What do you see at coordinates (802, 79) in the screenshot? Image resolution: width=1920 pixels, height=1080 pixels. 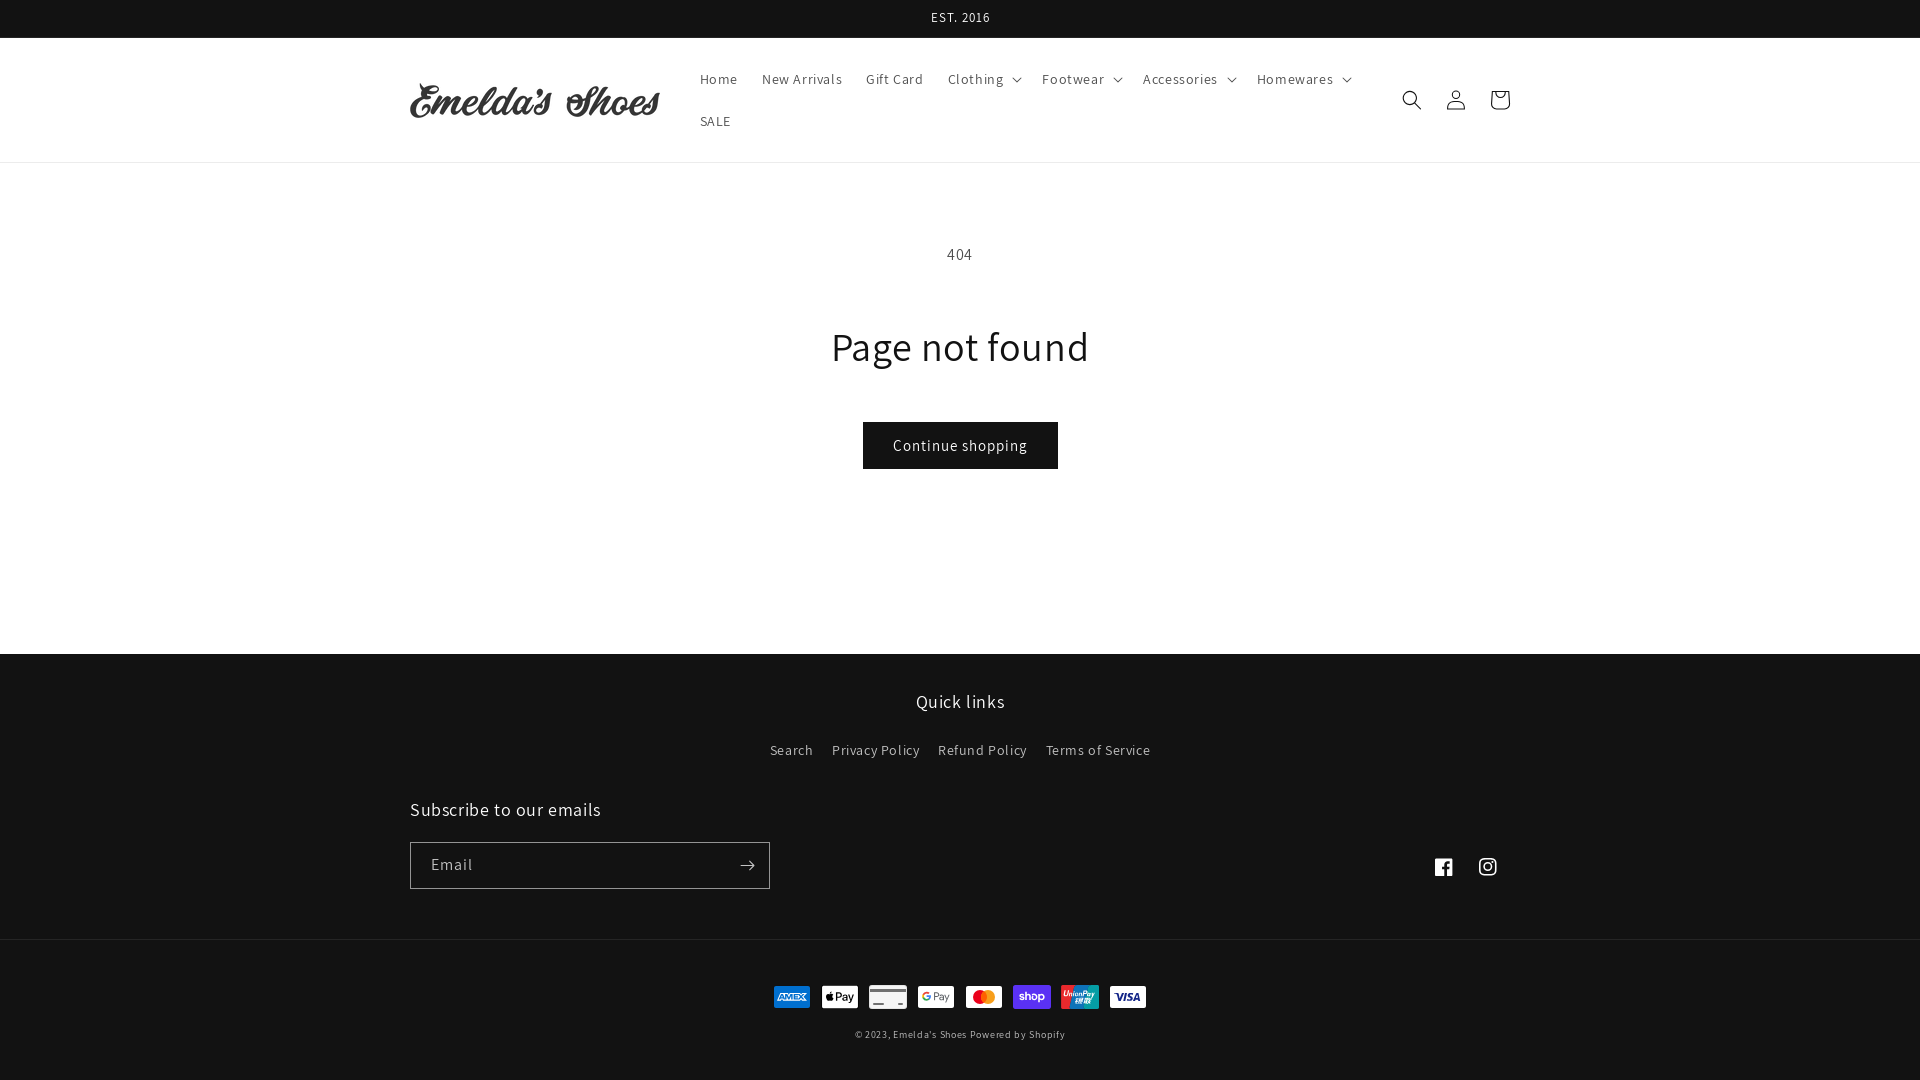 I see `New Arrivals` at bounding box center [802, 79].